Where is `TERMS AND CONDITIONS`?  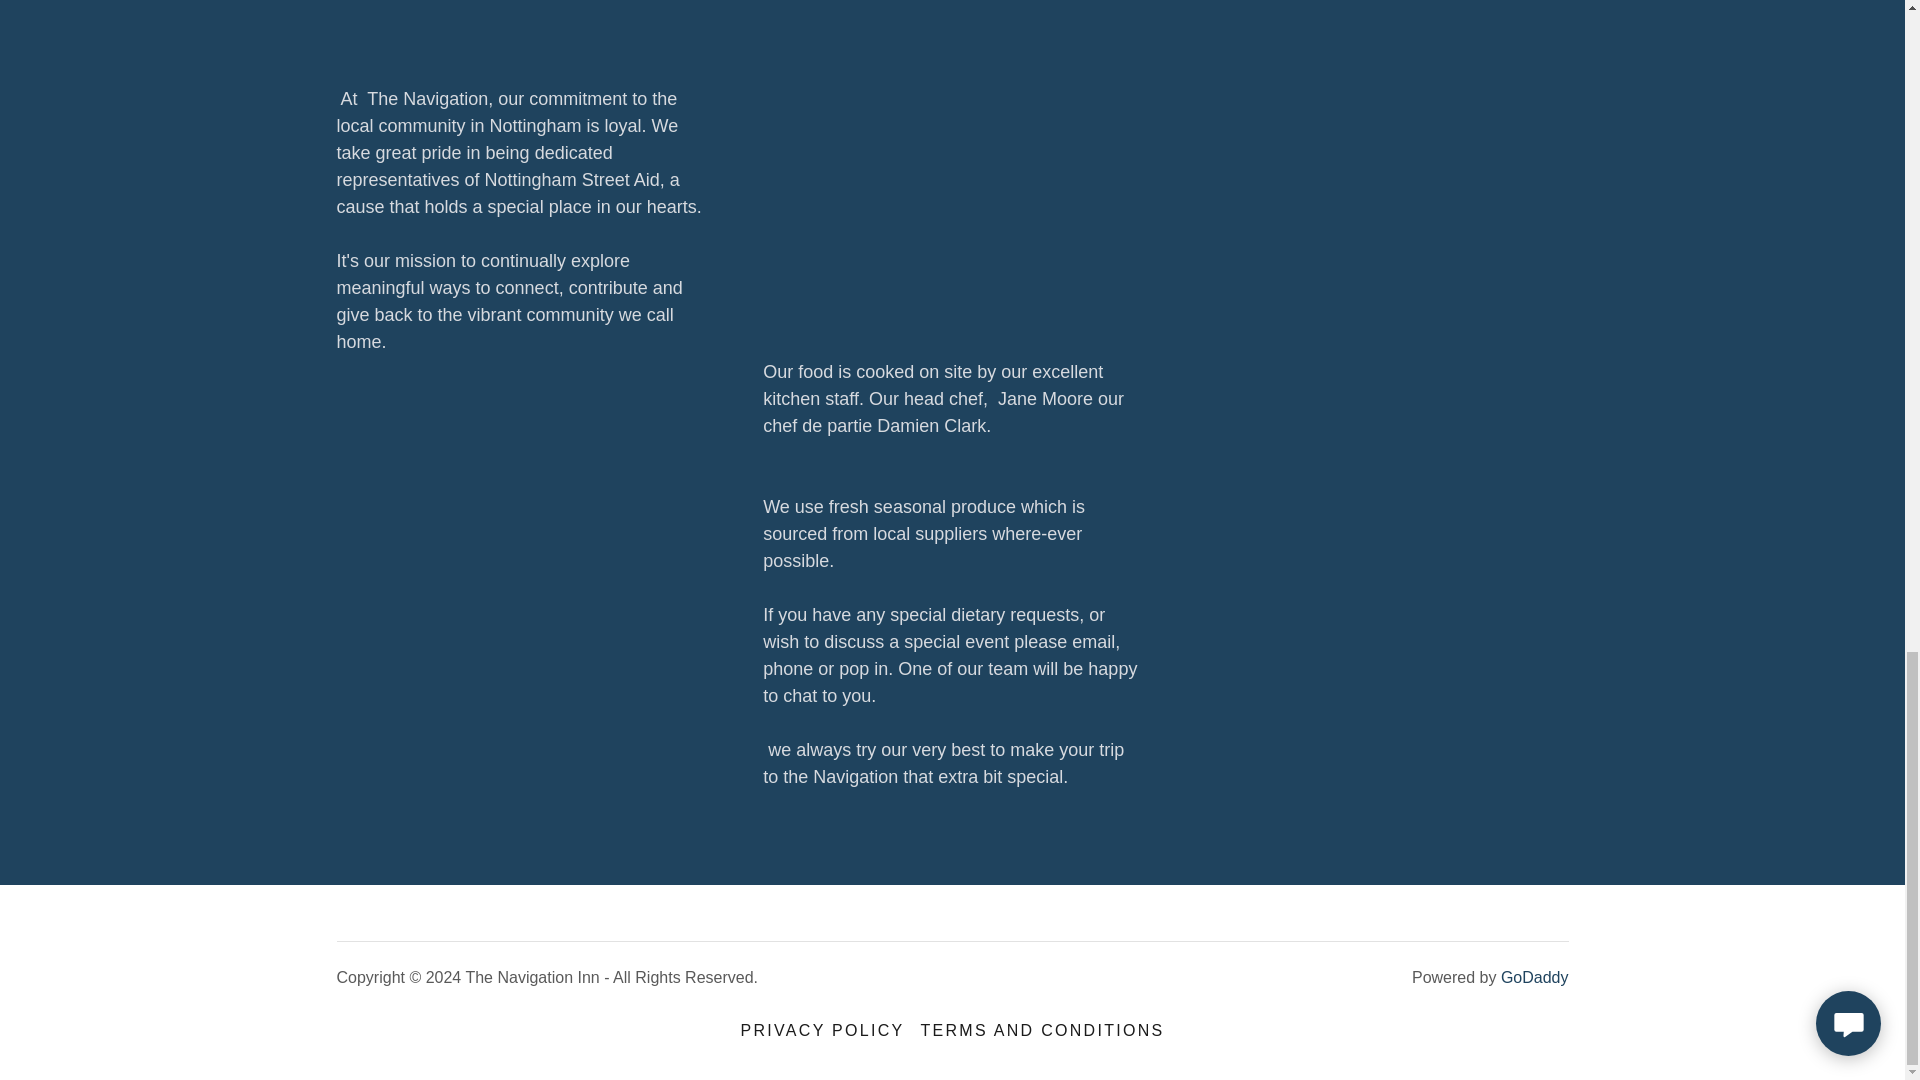
TERMS AND CONDITIONS is located at coordinates (1042, 1030).